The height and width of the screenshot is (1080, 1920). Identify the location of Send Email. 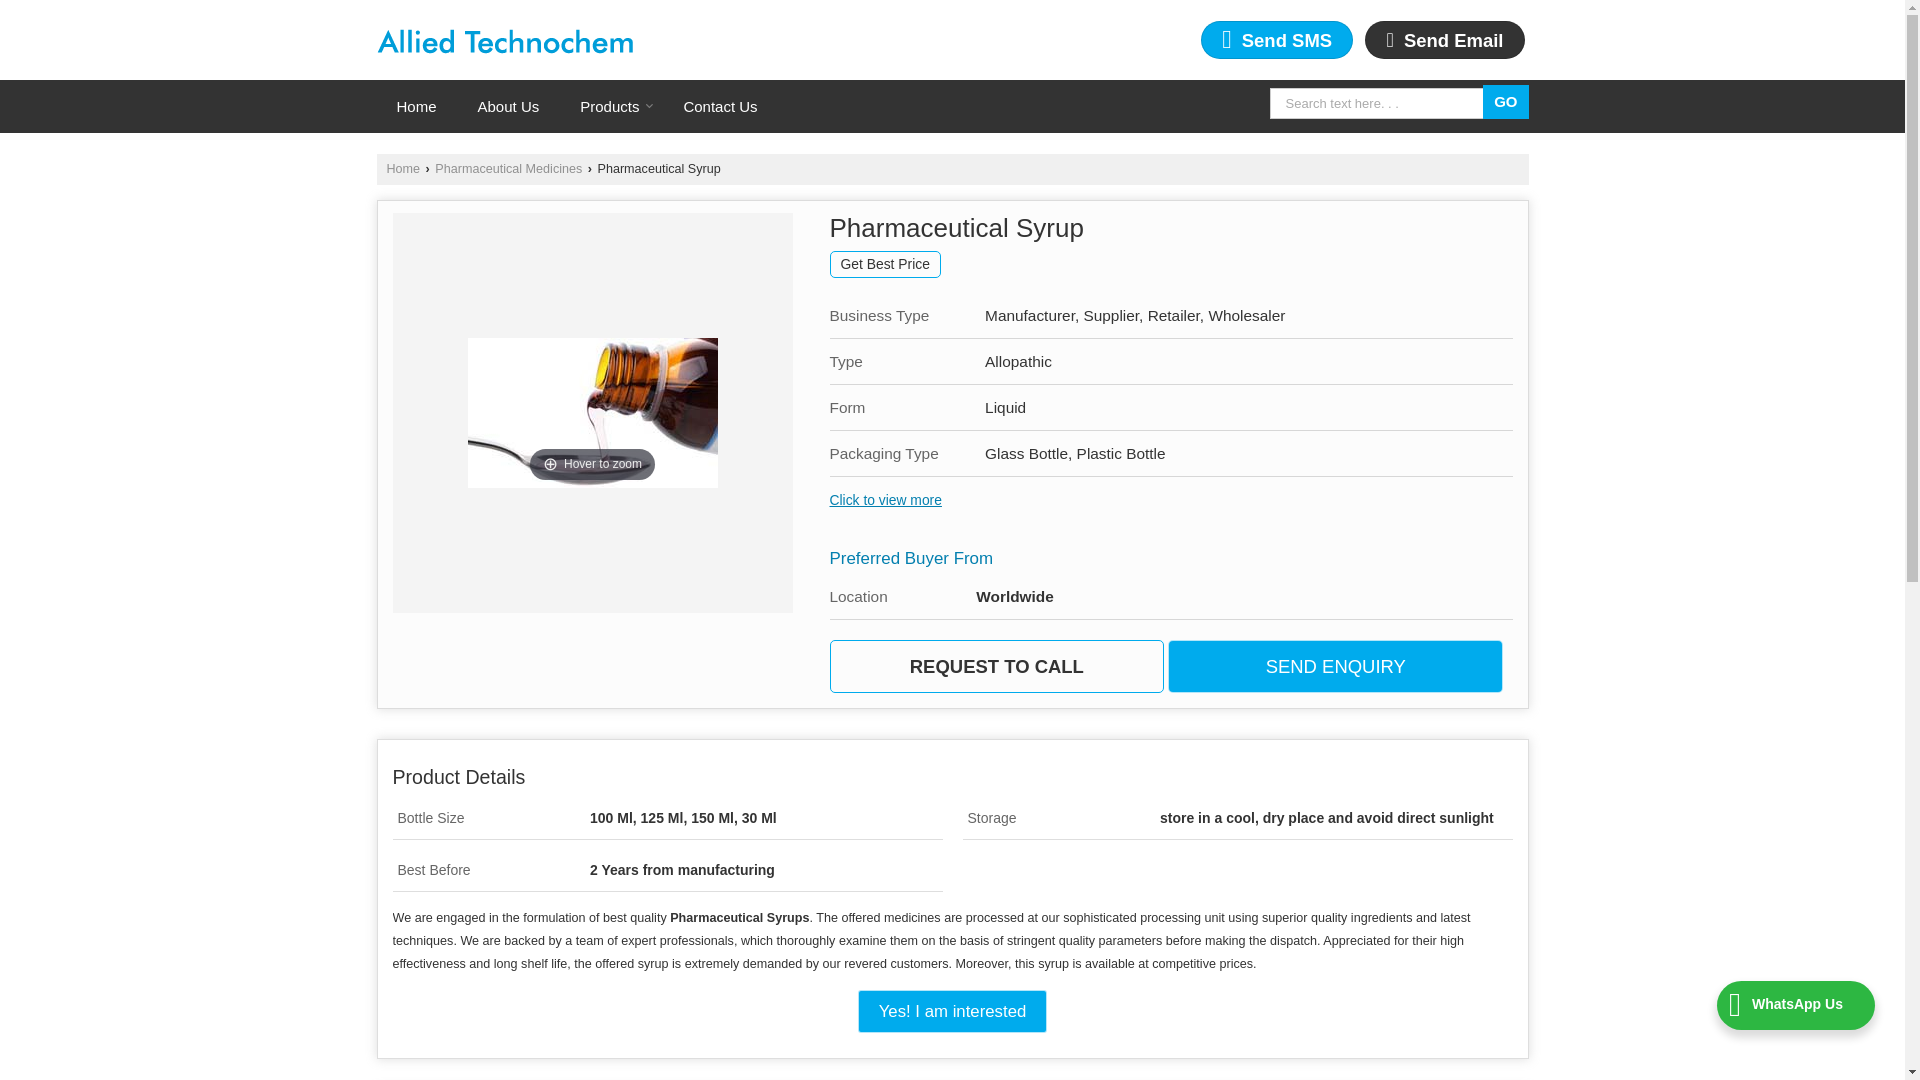
(1444, 39).